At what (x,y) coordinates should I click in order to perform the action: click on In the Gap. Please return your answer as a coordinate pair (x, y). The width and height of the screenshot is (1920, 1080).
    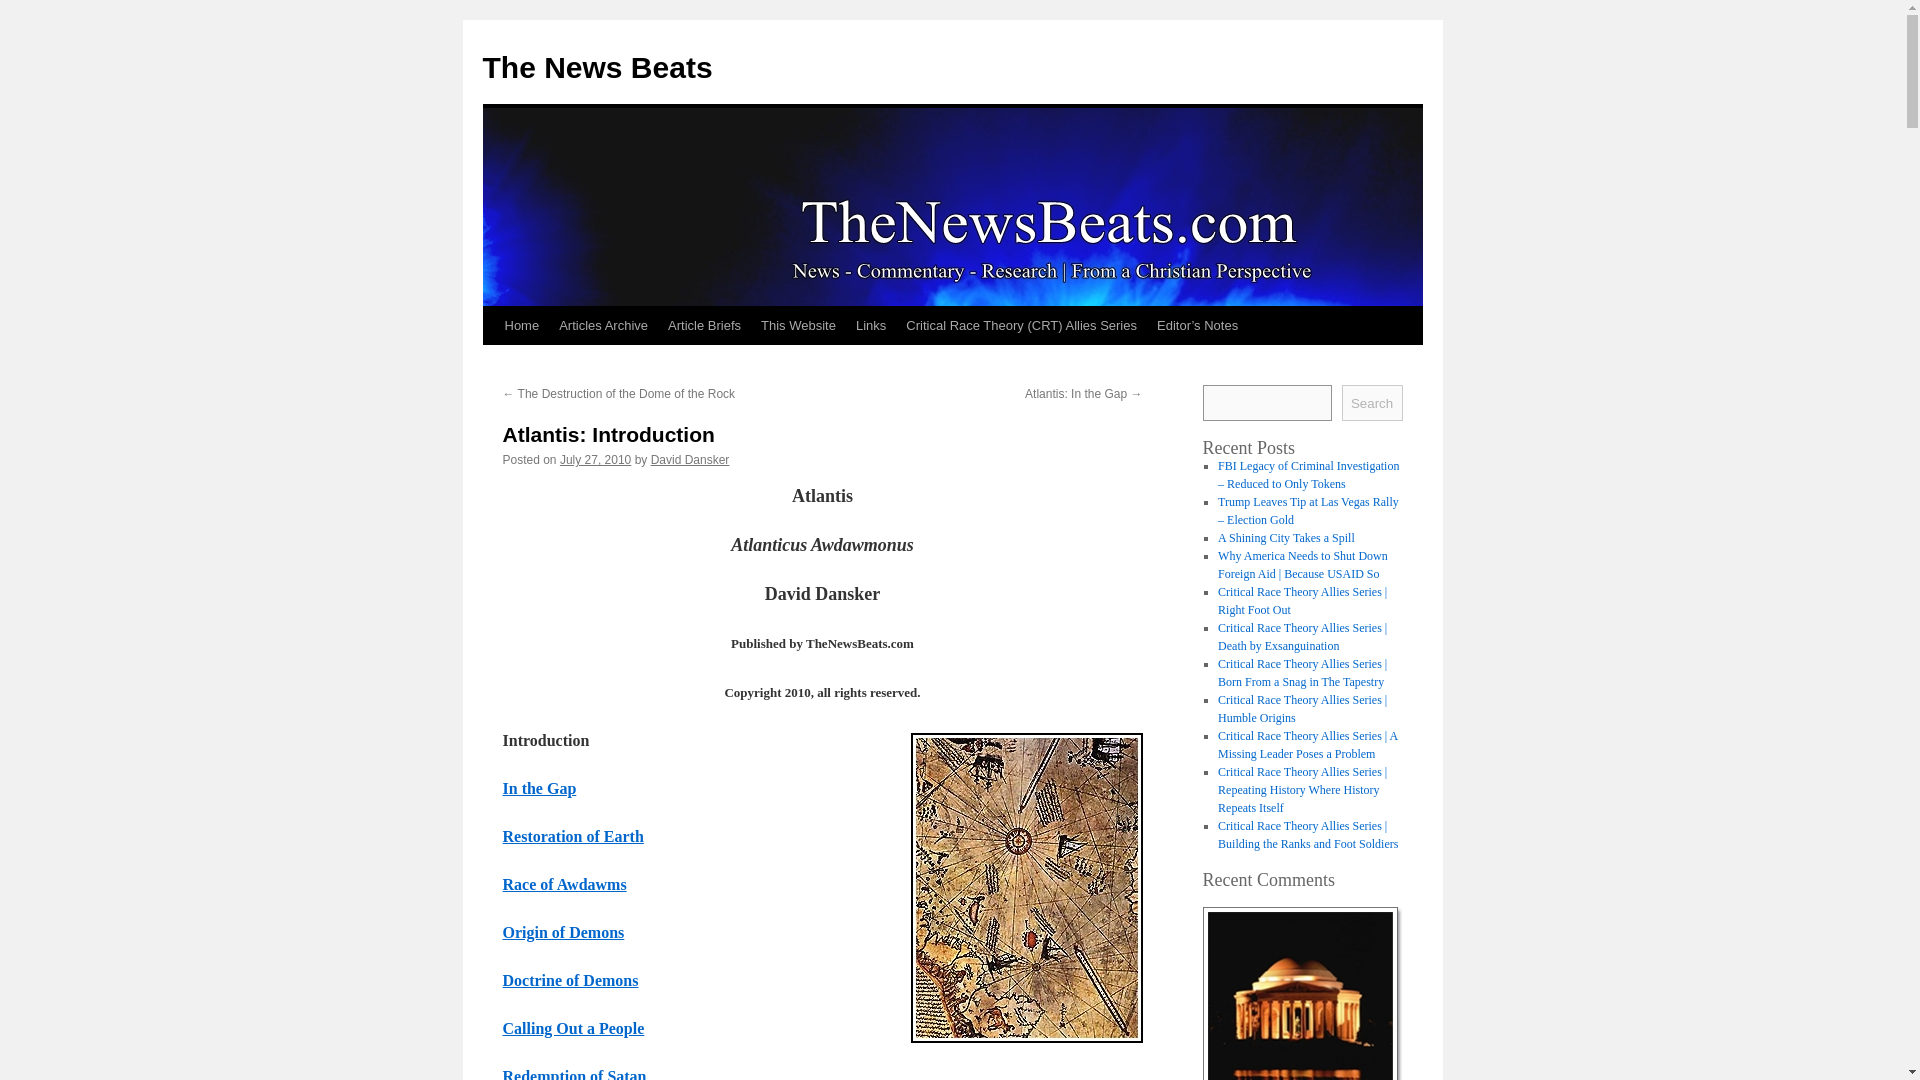
    Looking at the image, I should click on (538, 788).